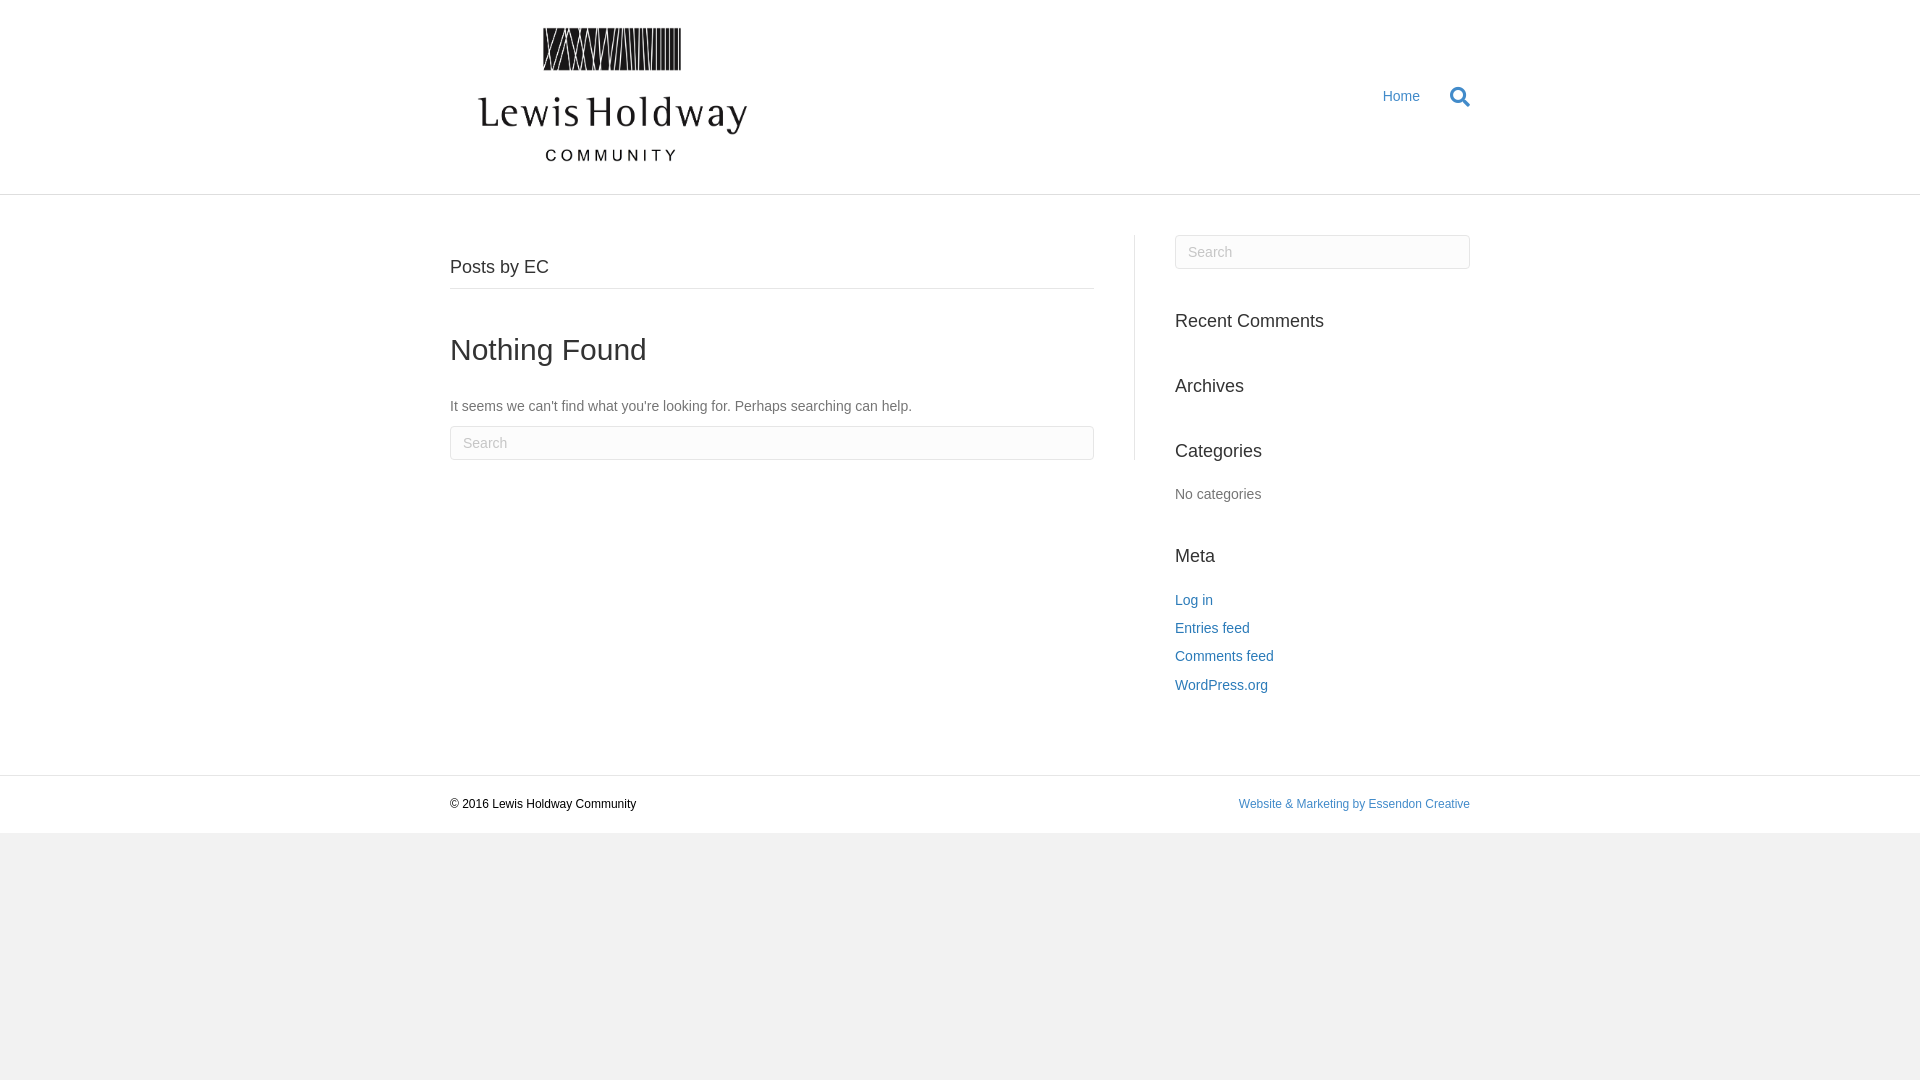 The image size is (1920, 1080). What do you see at coordinates (1402, 97) in the screenshot?
I see `Home` at bounding box center [1402, 97].